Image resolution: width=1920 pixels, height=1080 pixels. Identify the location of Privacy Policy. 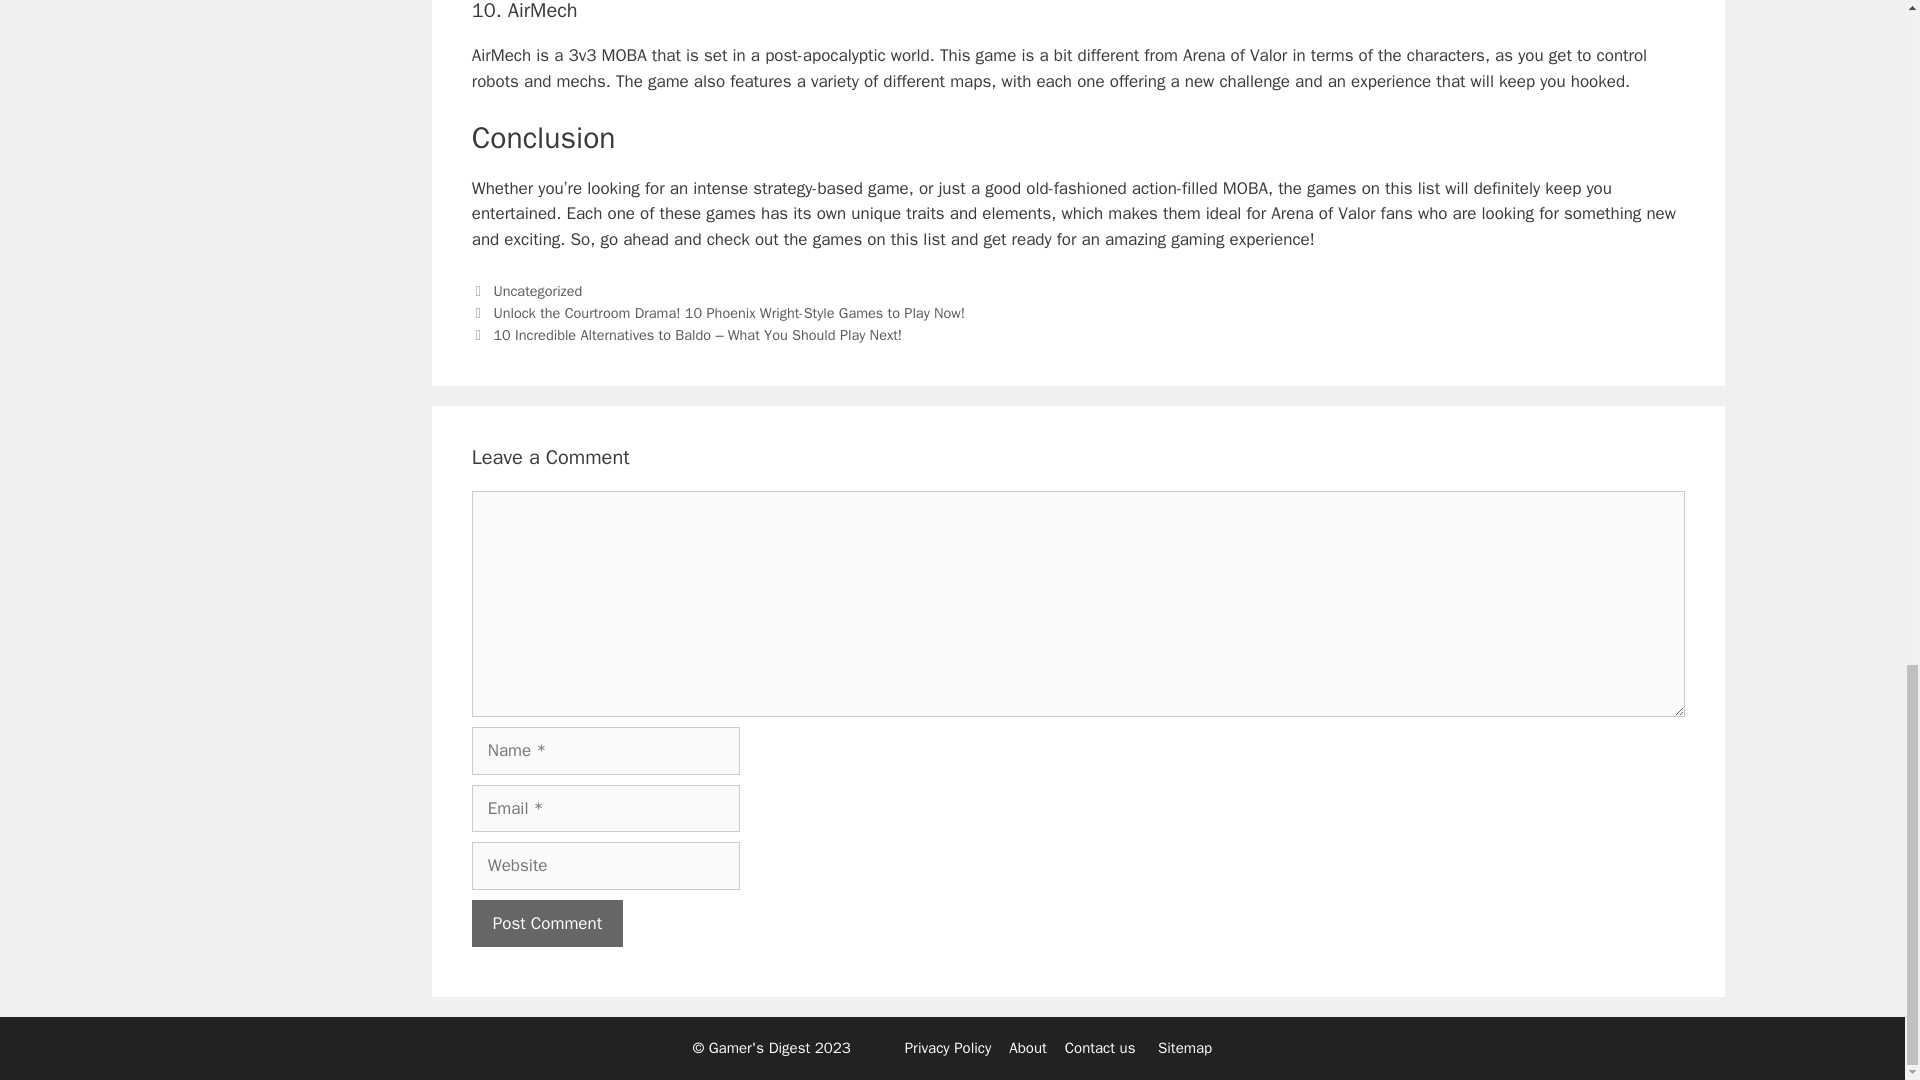
(948, 1048).